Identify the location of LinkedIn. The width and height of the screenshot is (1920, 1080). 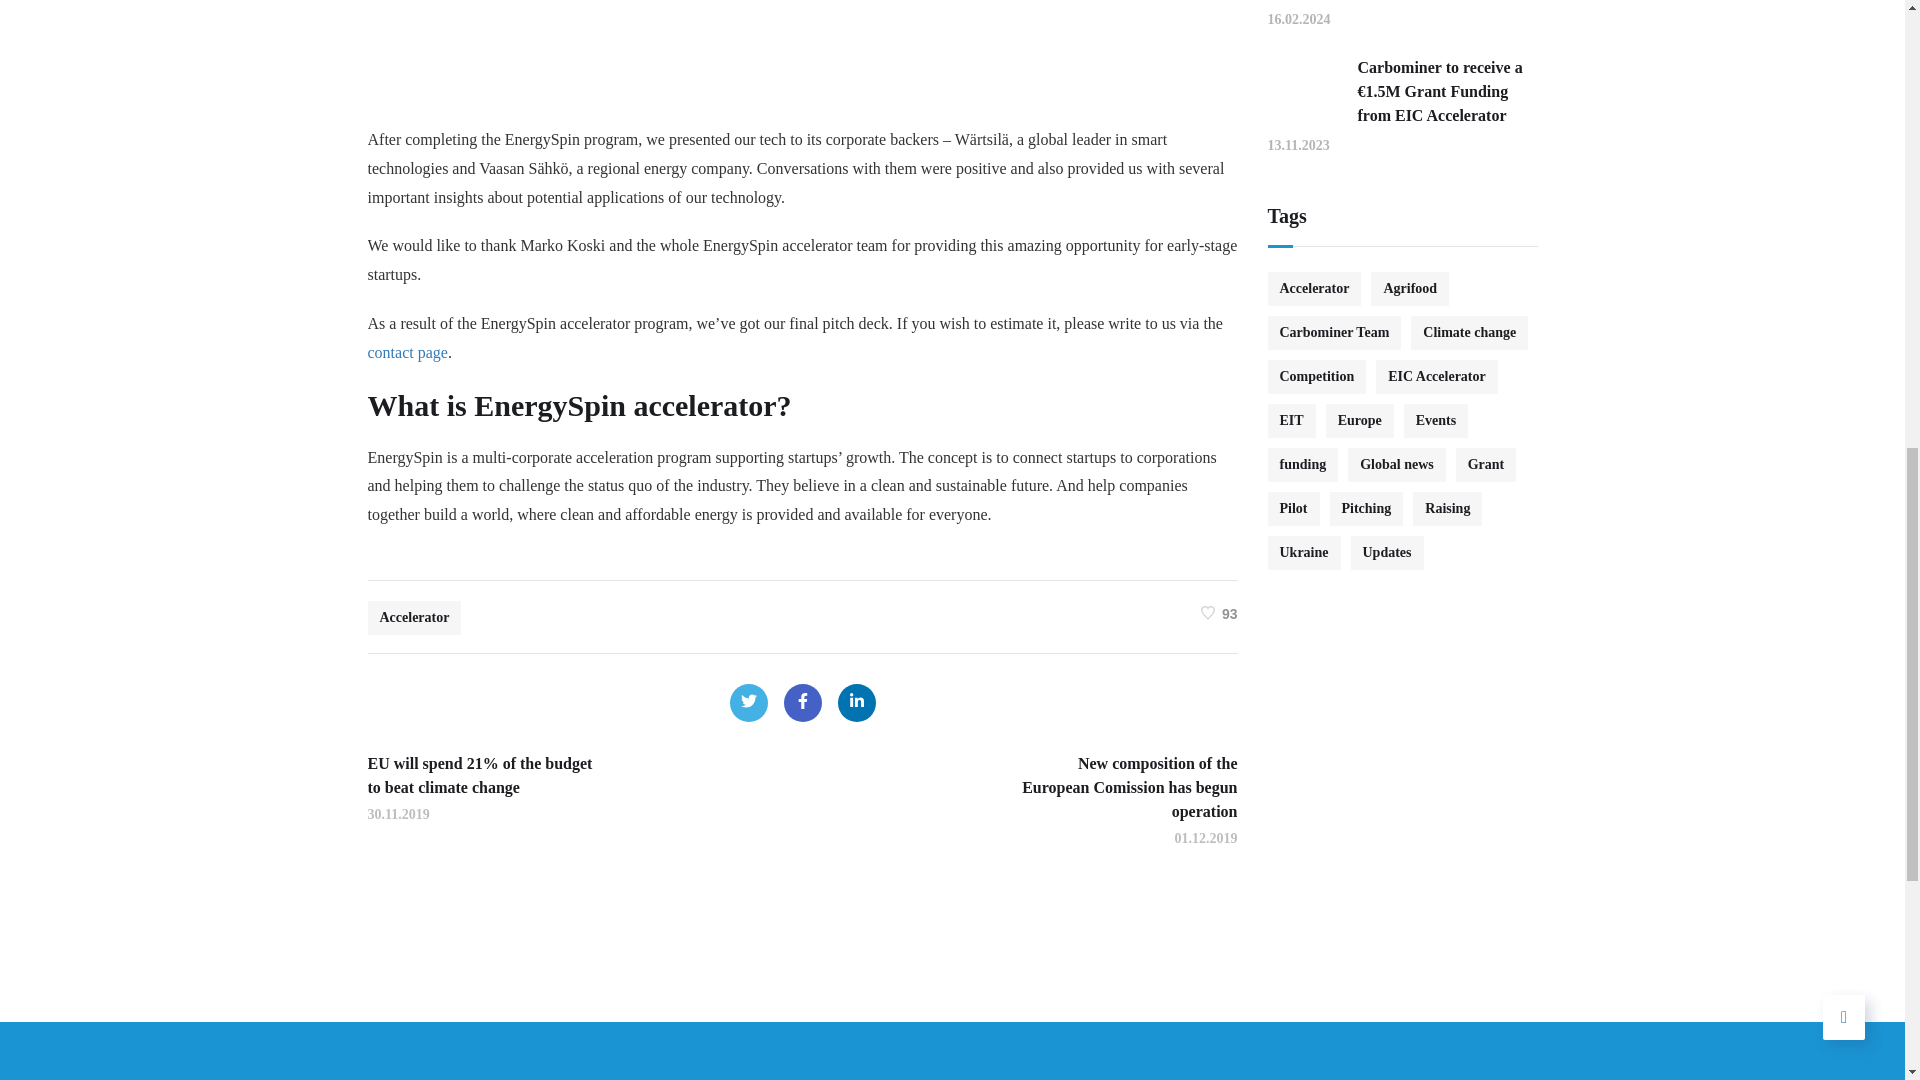
(856, 702).